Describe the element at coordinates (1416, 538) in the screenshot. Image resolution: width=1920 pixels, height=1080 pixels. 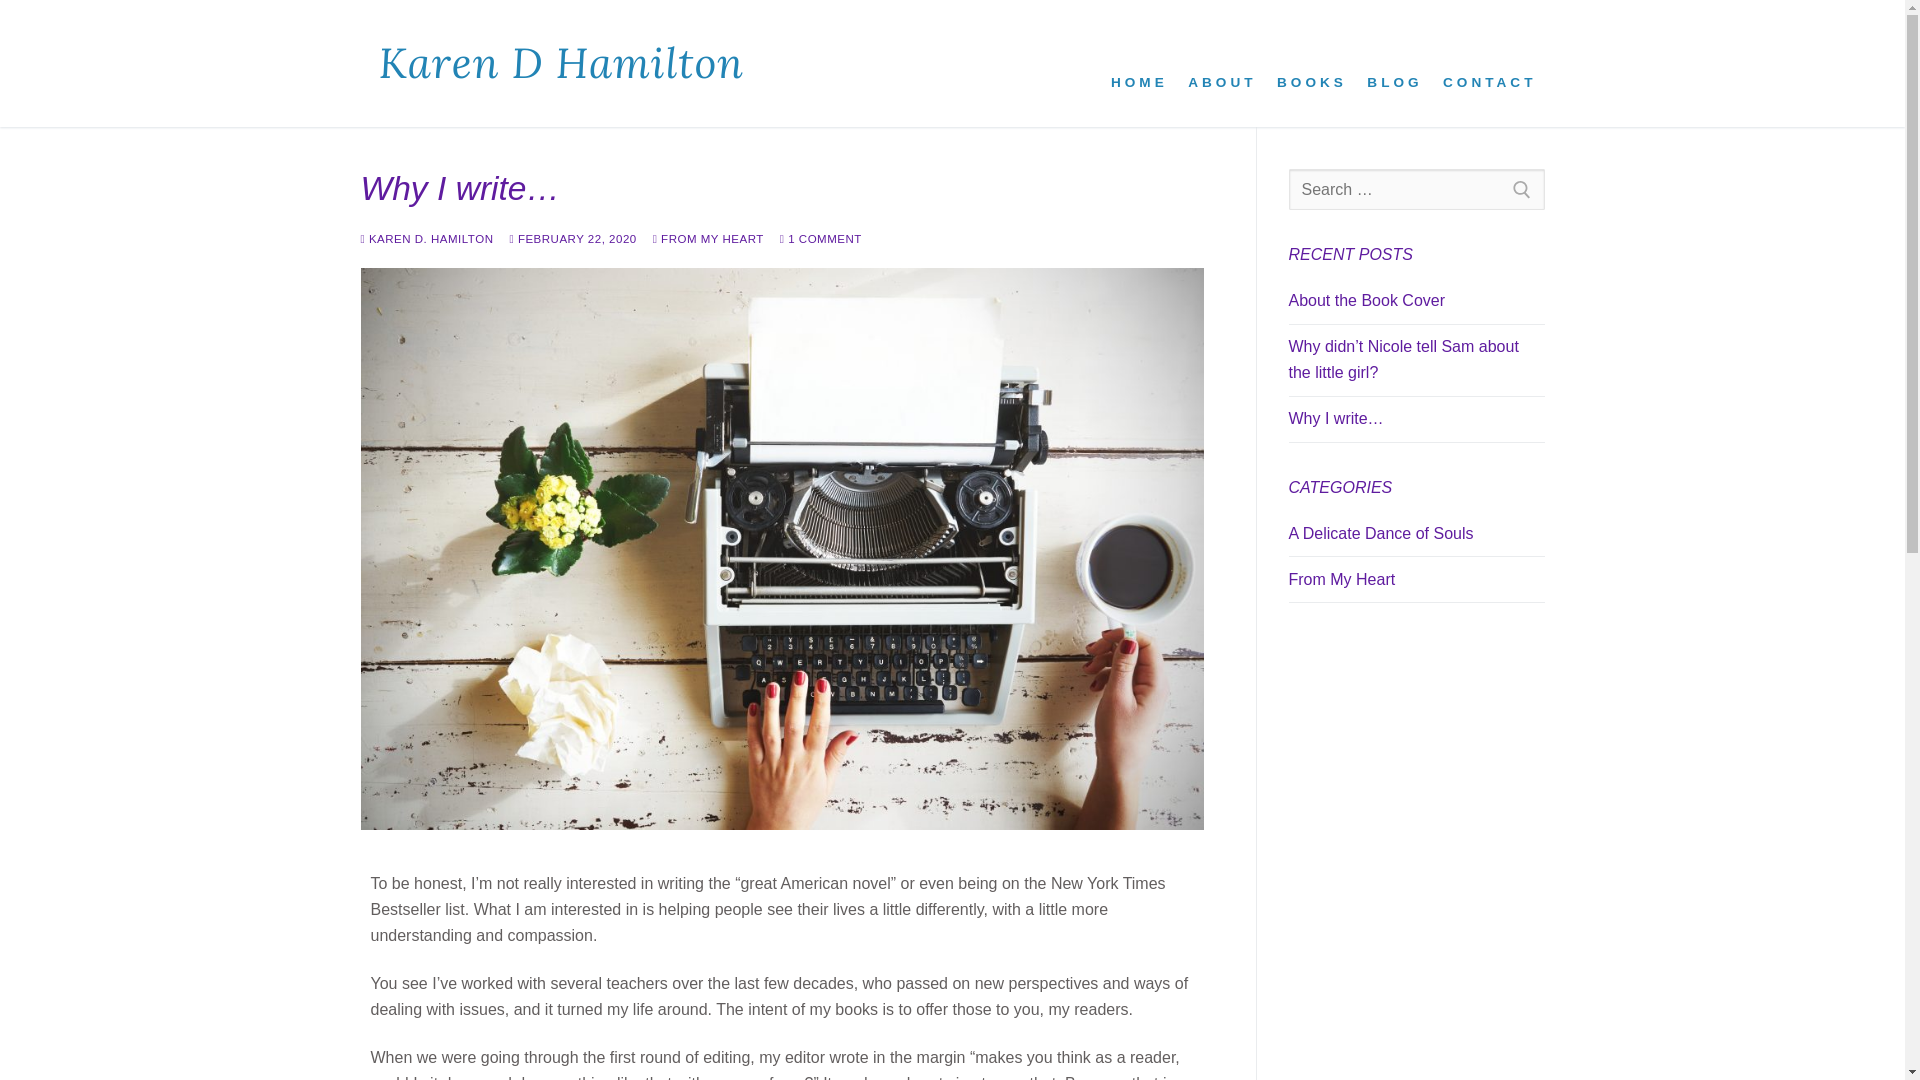
I see `A Delicate Dance of Souls` at that location.